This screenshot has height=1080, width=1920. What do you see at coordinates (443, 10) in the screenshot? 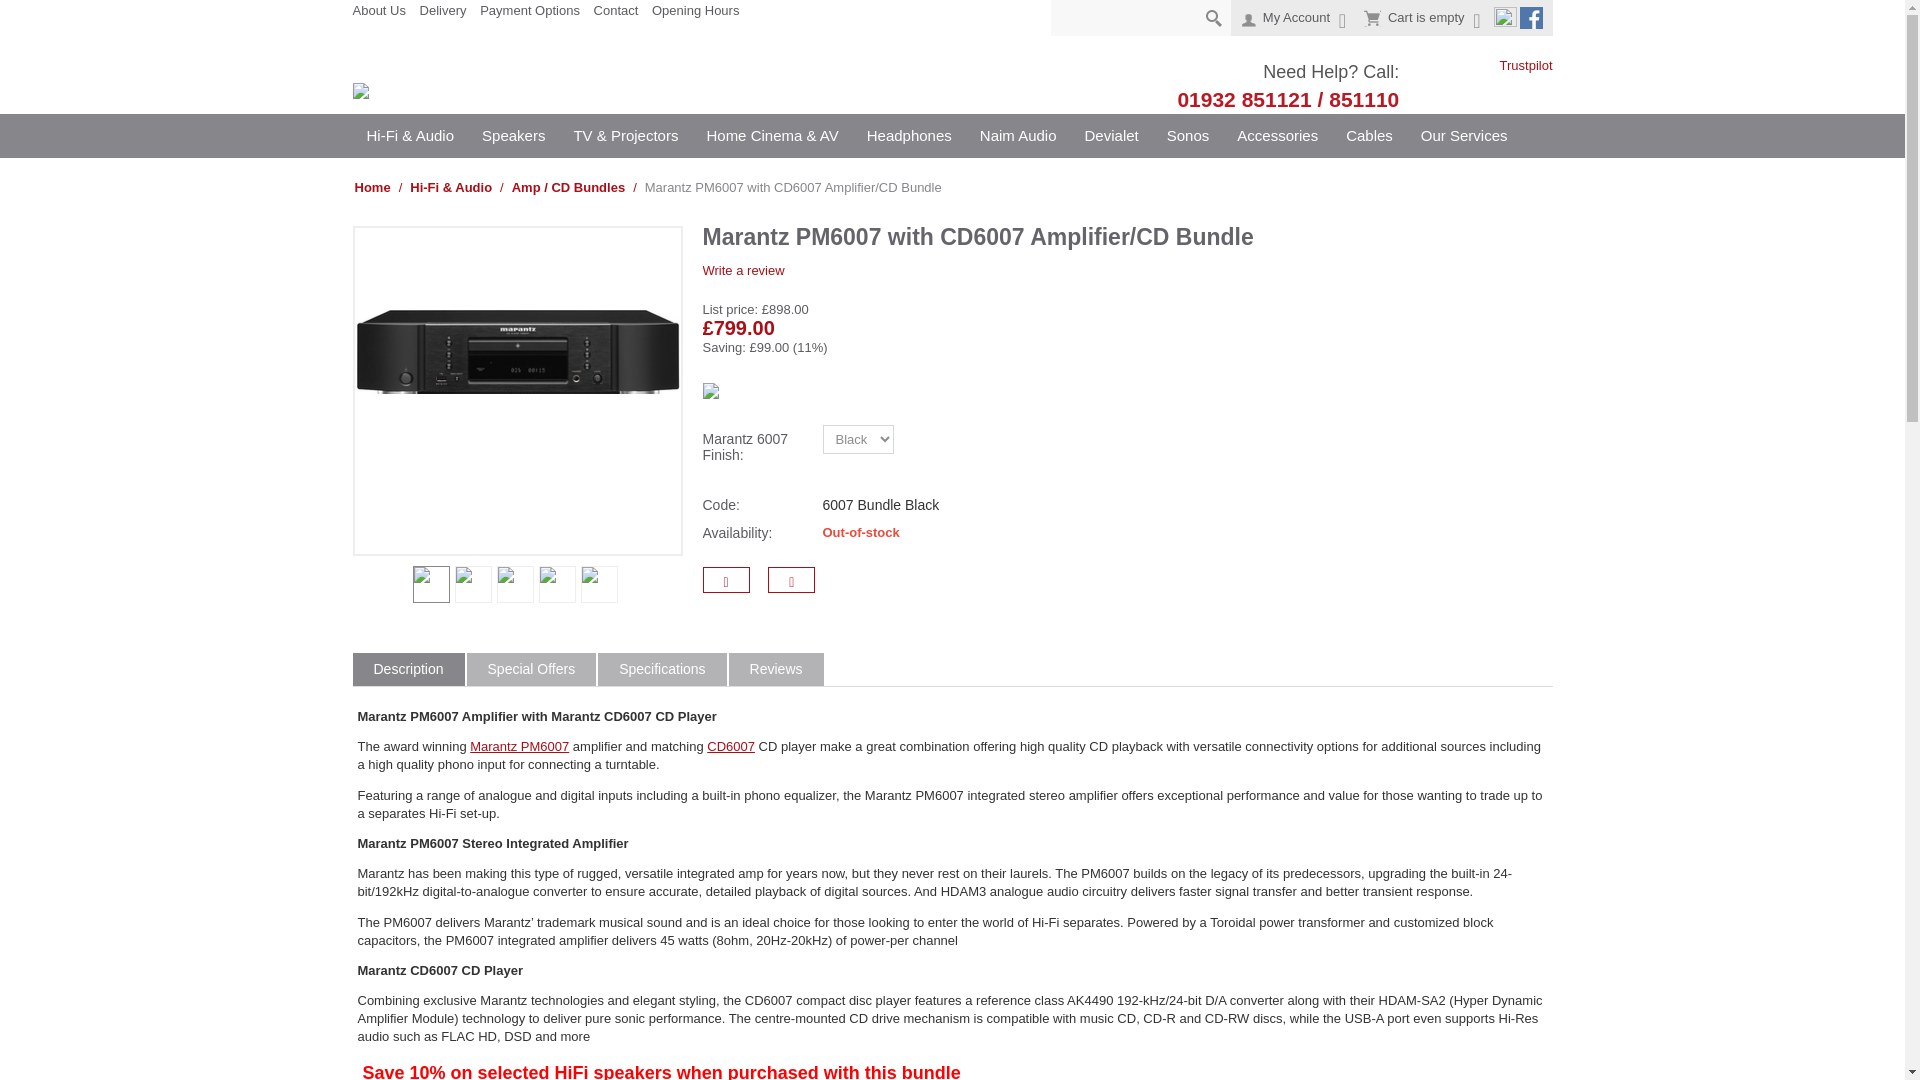
I see `Delivery` at bounding box center [443, 10].